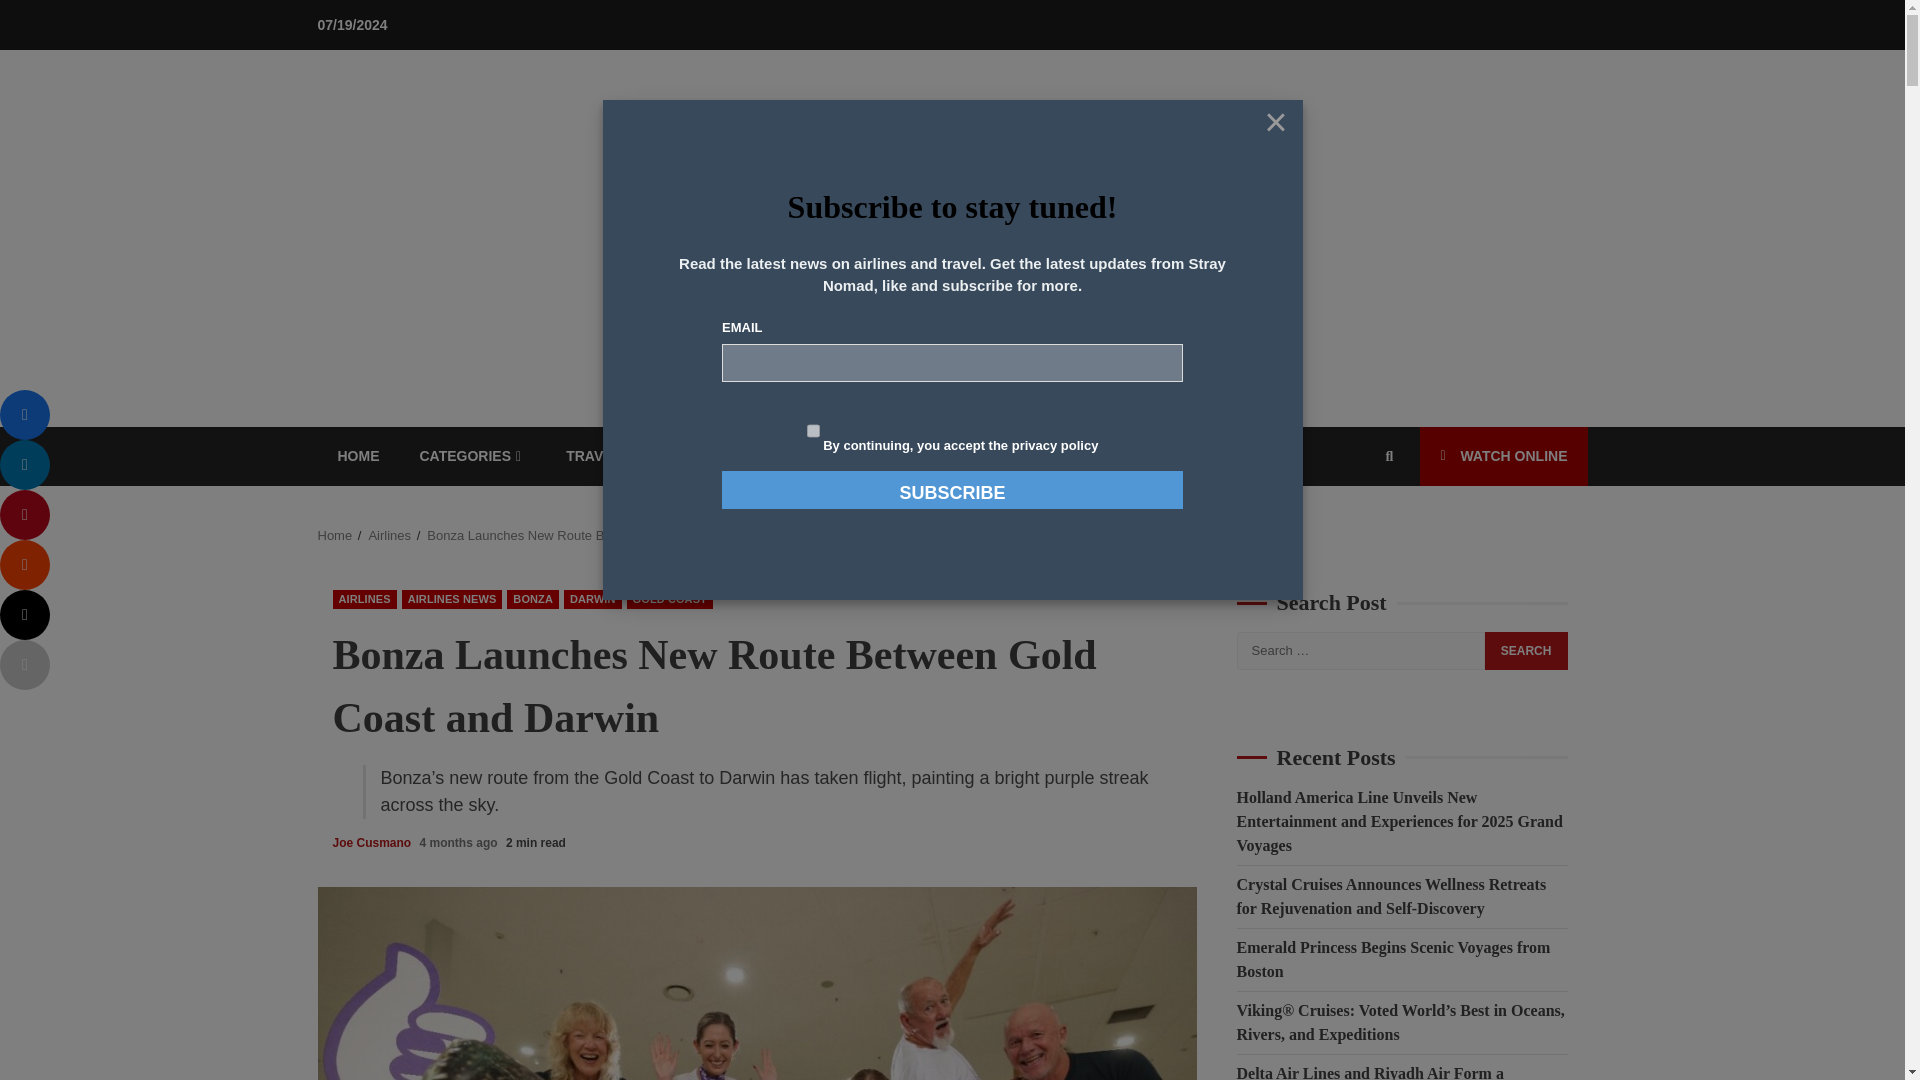 Image resolution: width=1920 pixels, height=1080 pixels. I want to click on AIRLINES, so click(364, 599).